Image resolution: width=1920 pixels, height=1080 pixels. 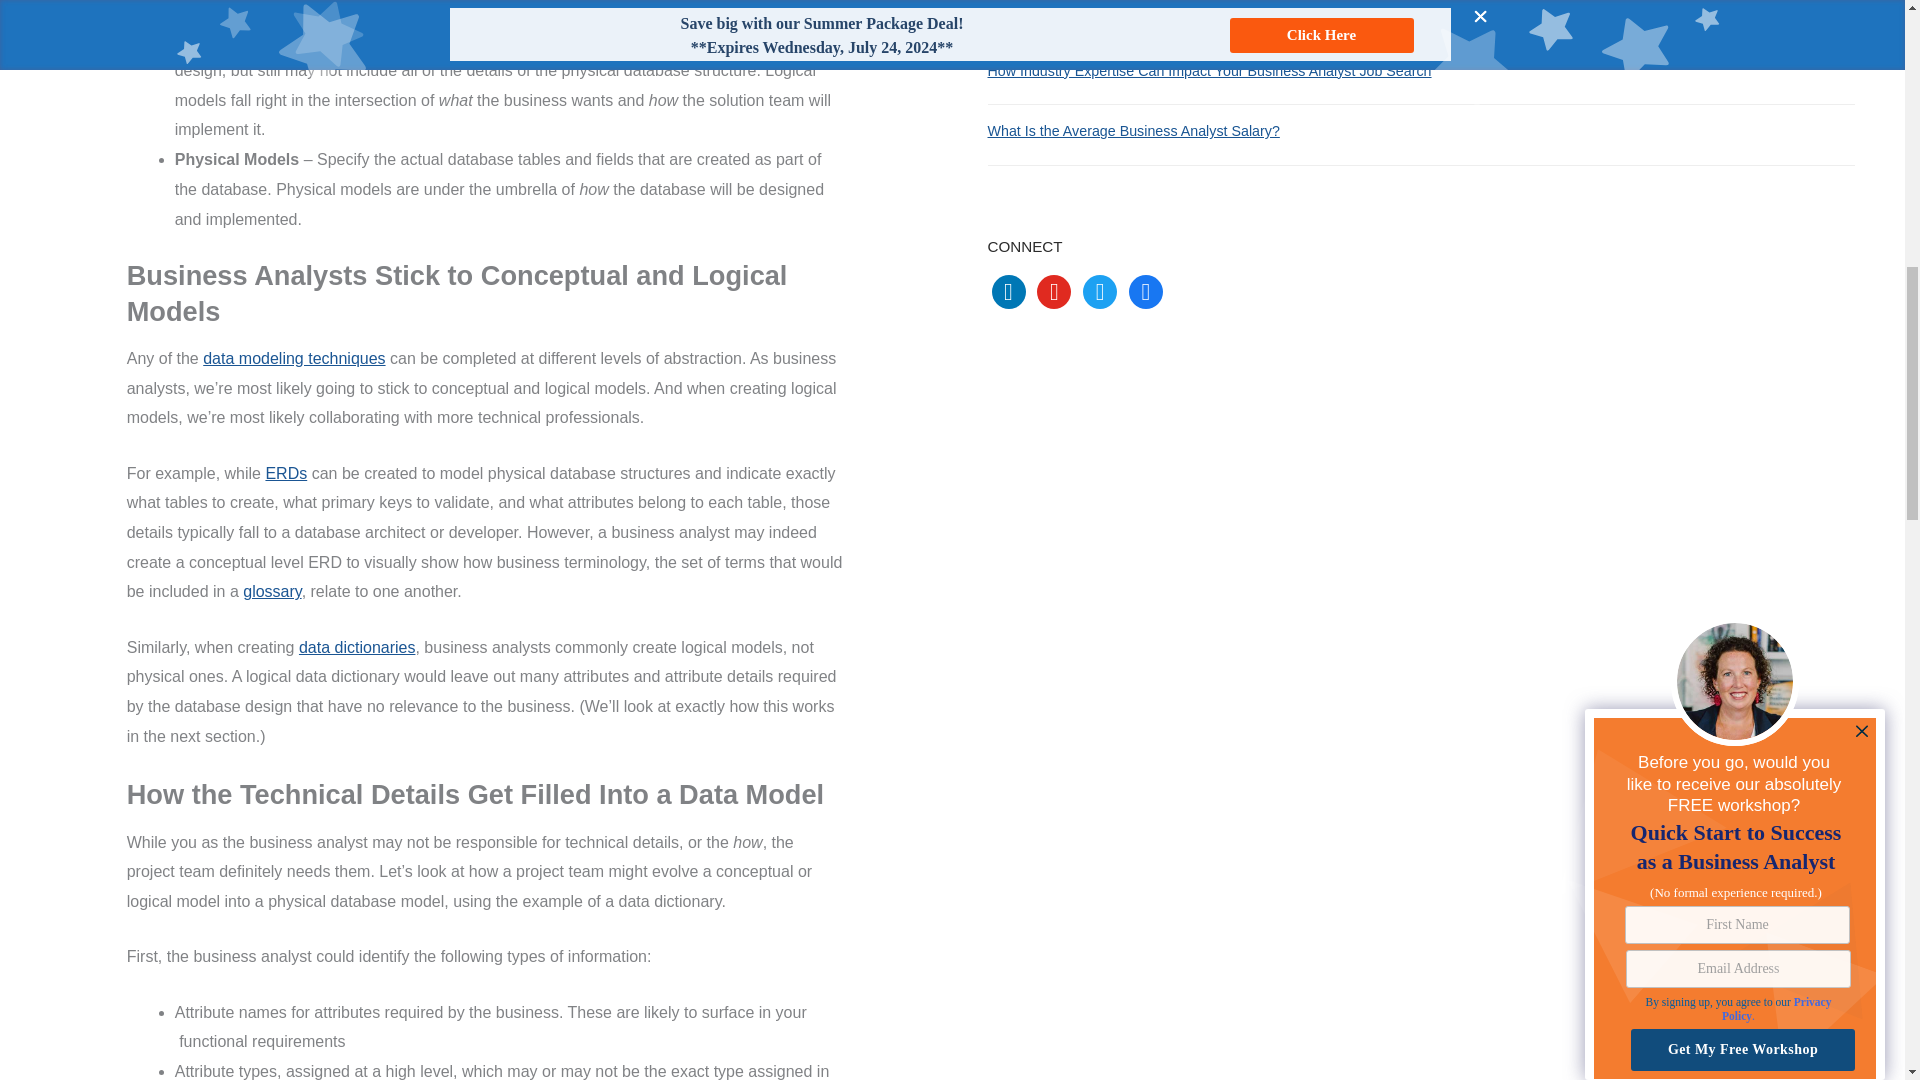 I want to click on facebook, so click(x=1146, y=292).